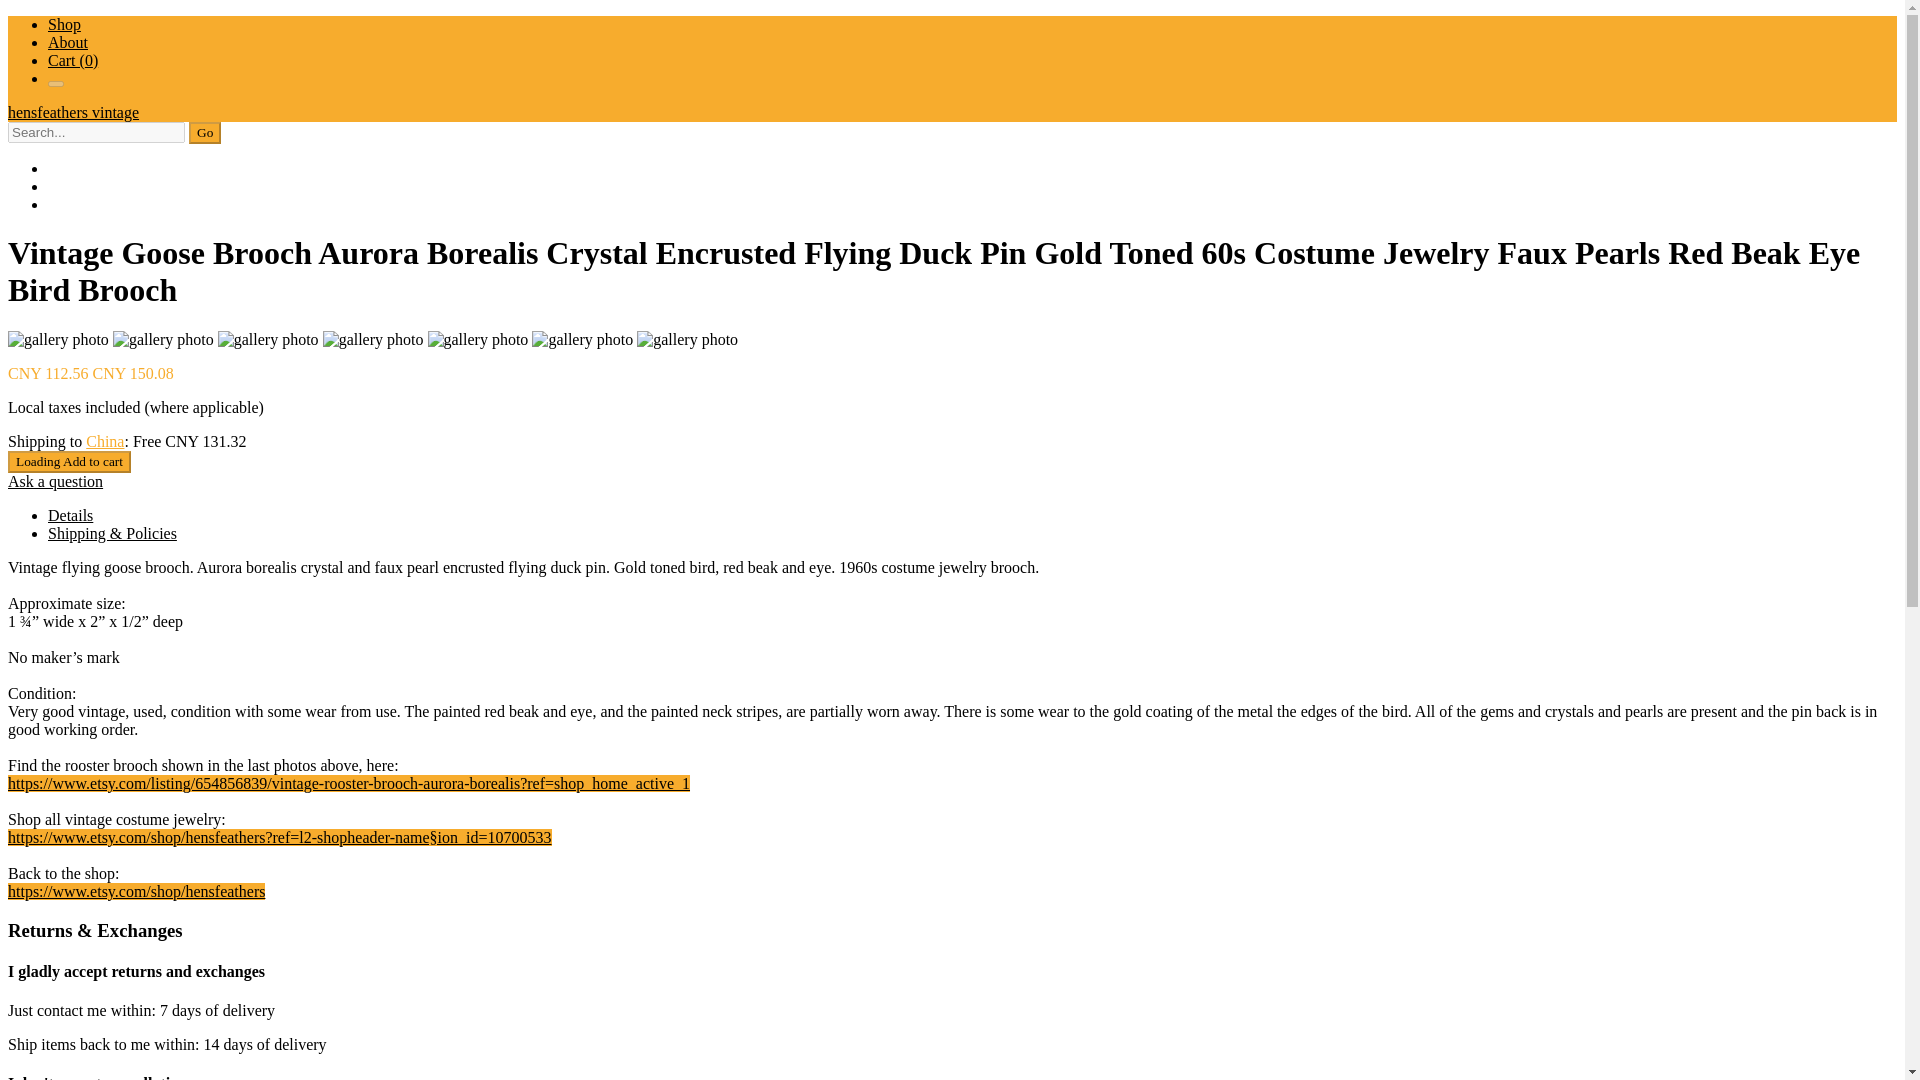 This screenshot has width=1920, height=1080. What do you see at coordinates (68, 42) in the screenshot?
I see `About` at bounding box center [68, 42].